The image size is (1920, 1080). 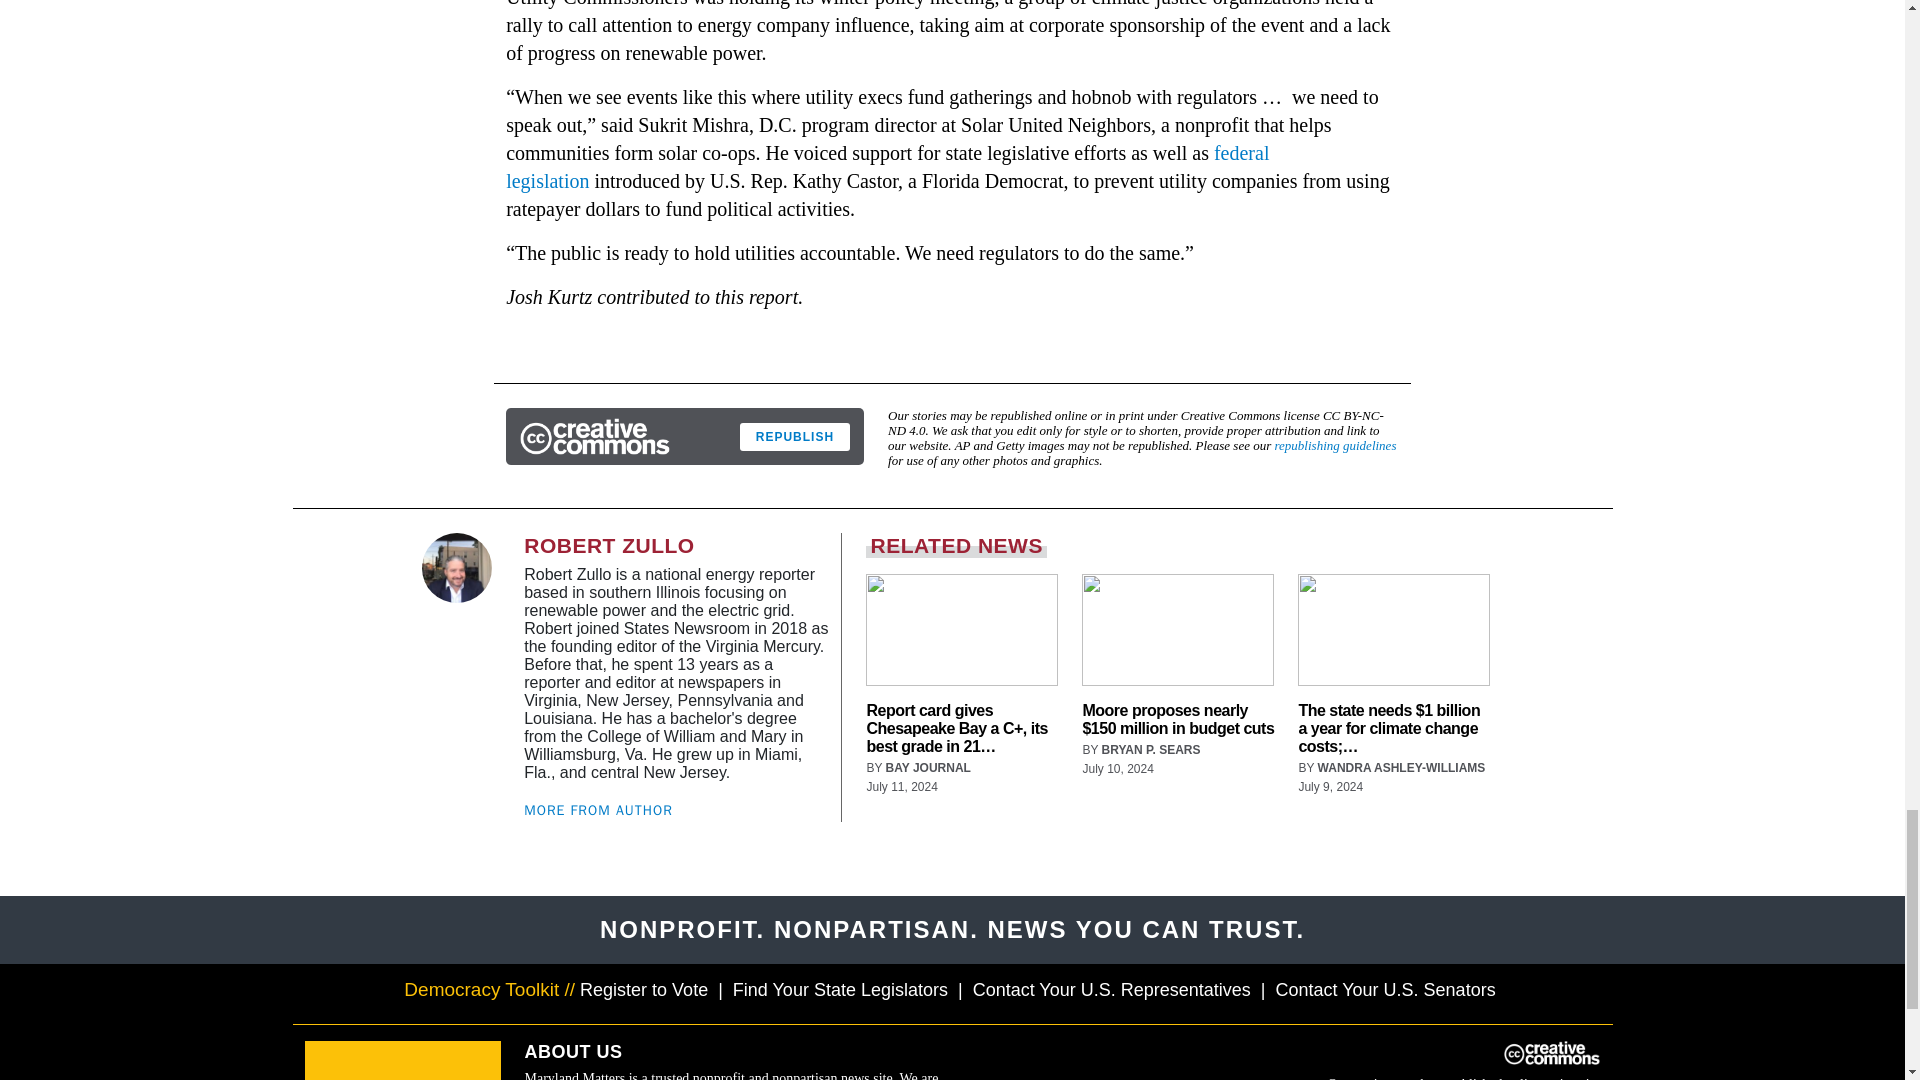 What do you see at coordinates (1402, 768) in the screenshot?
I see `Posts by Wandra Ashley-Williams` at bounding box center [1402, 768].